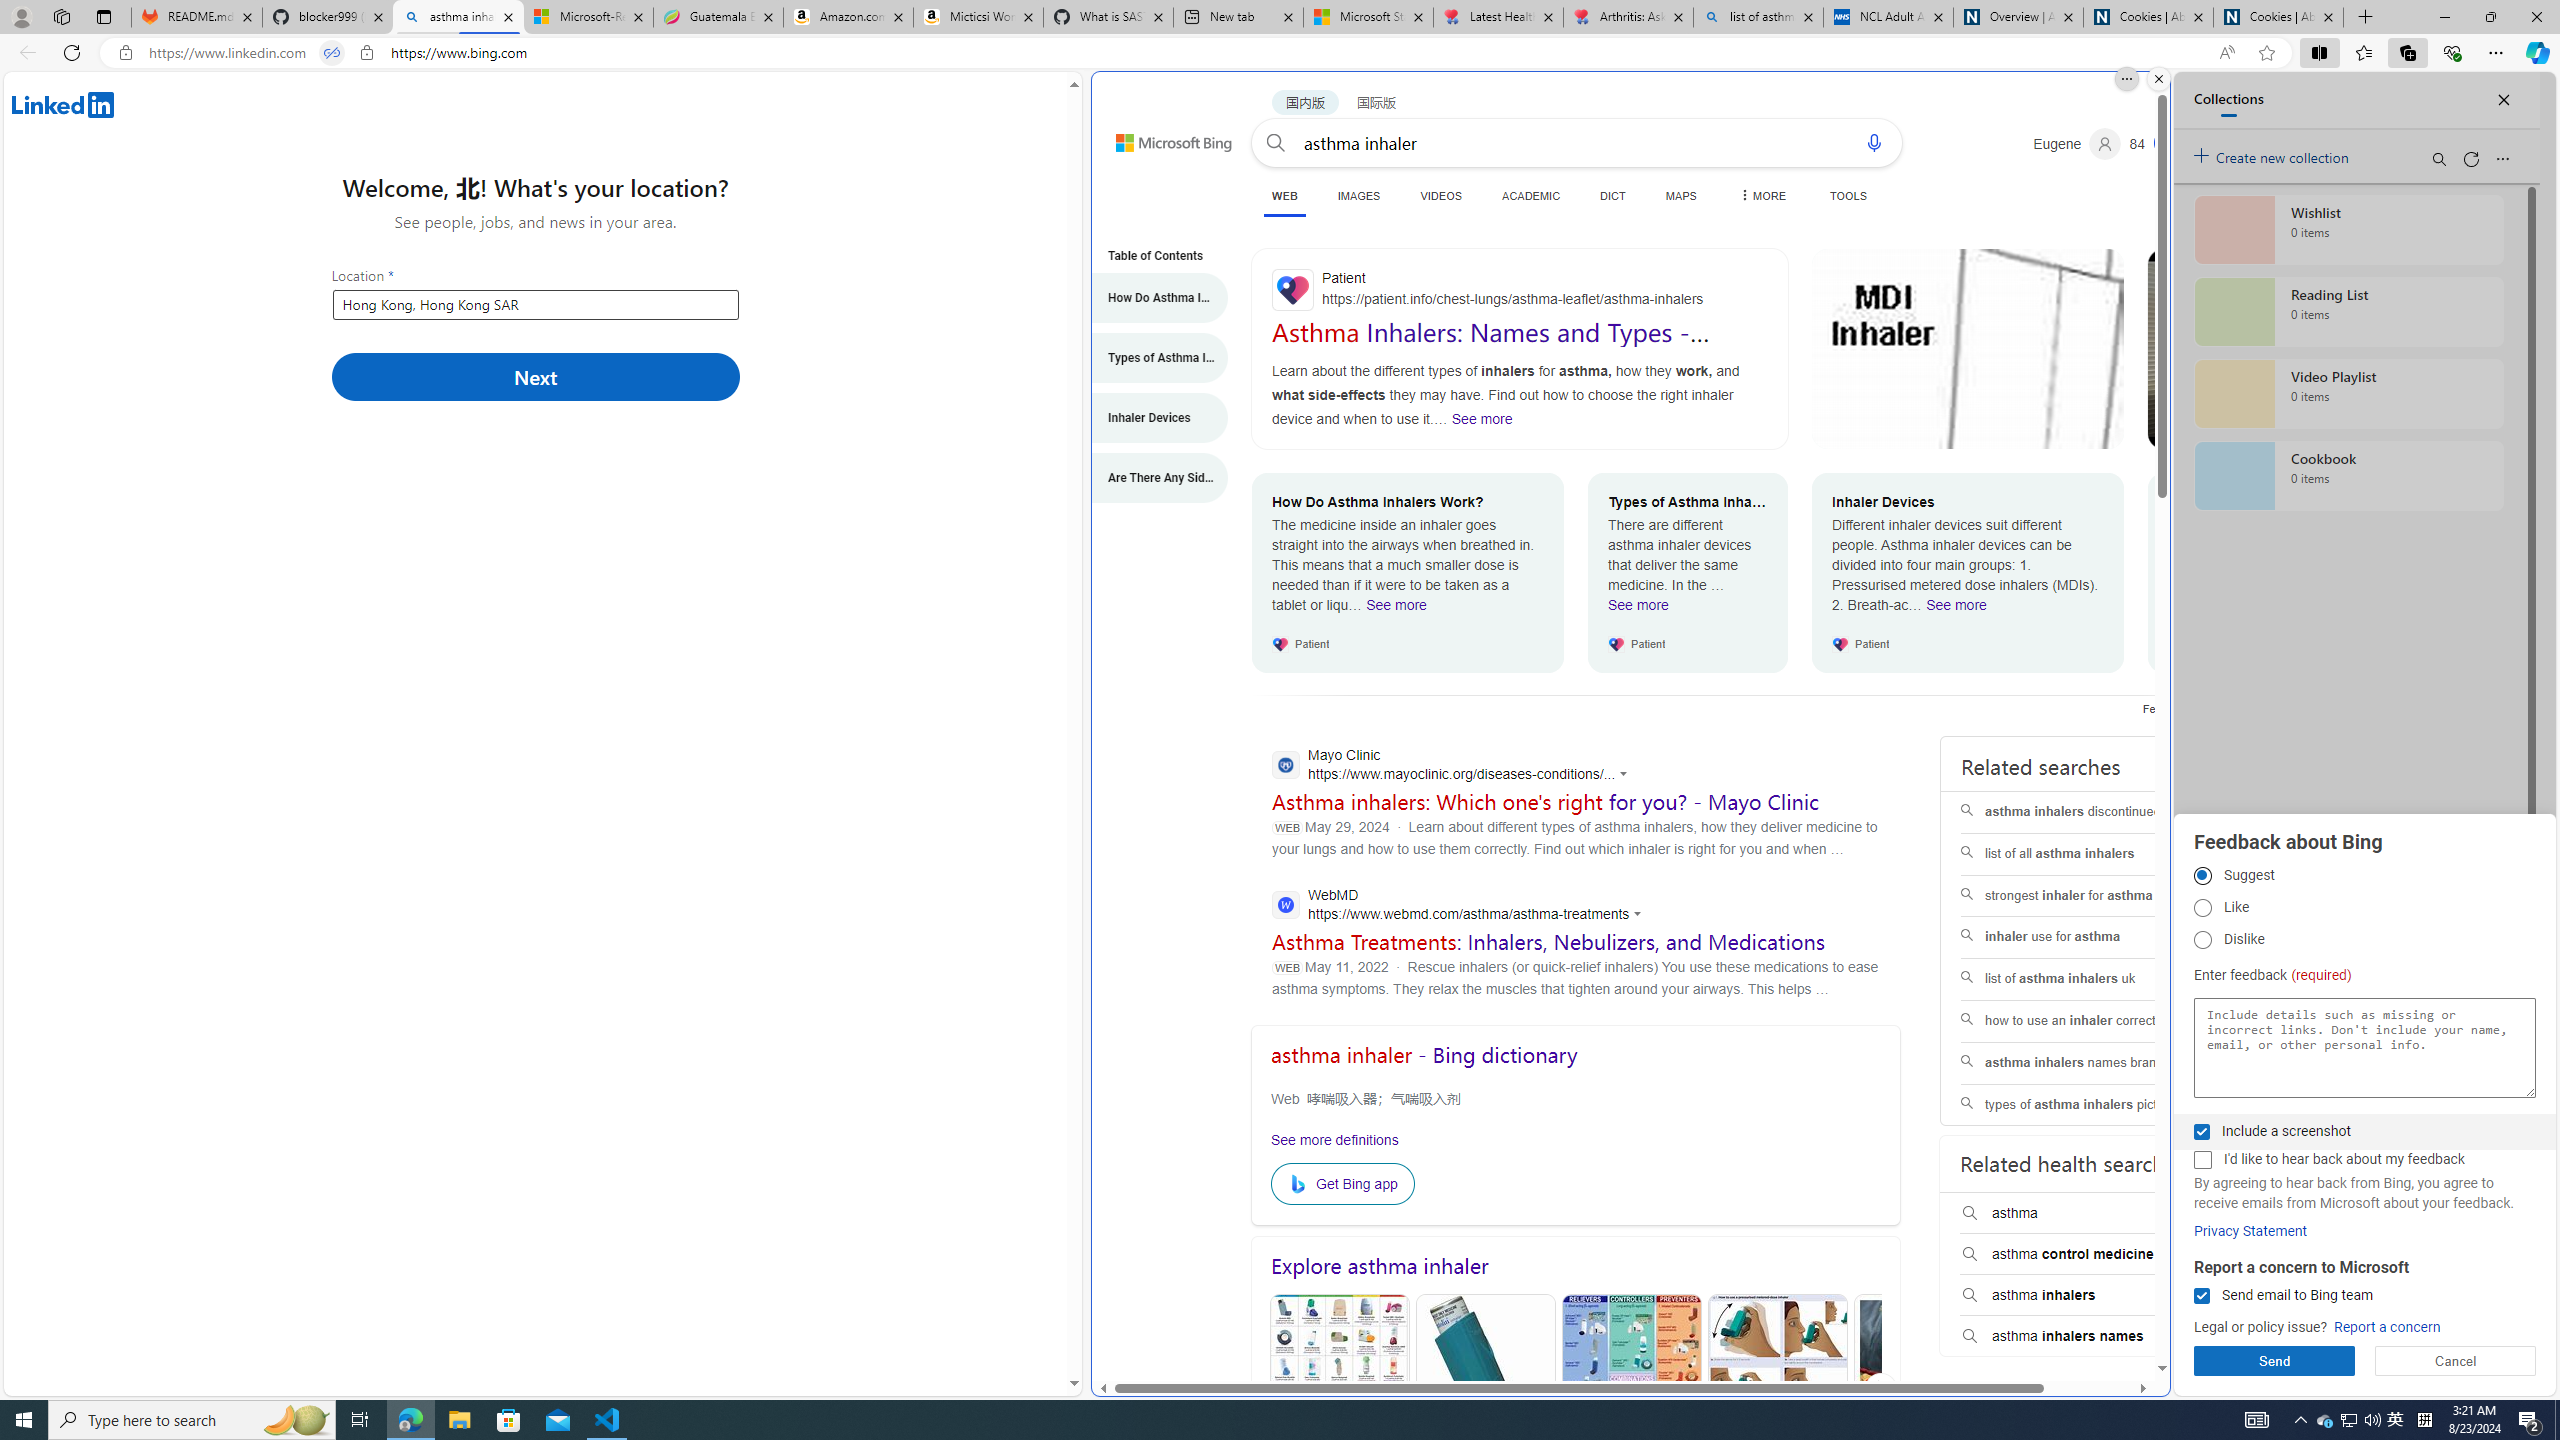  Describe the element at coordinates (1761, 196) in the screenshot. I see `Dropdown Menu` at that location.